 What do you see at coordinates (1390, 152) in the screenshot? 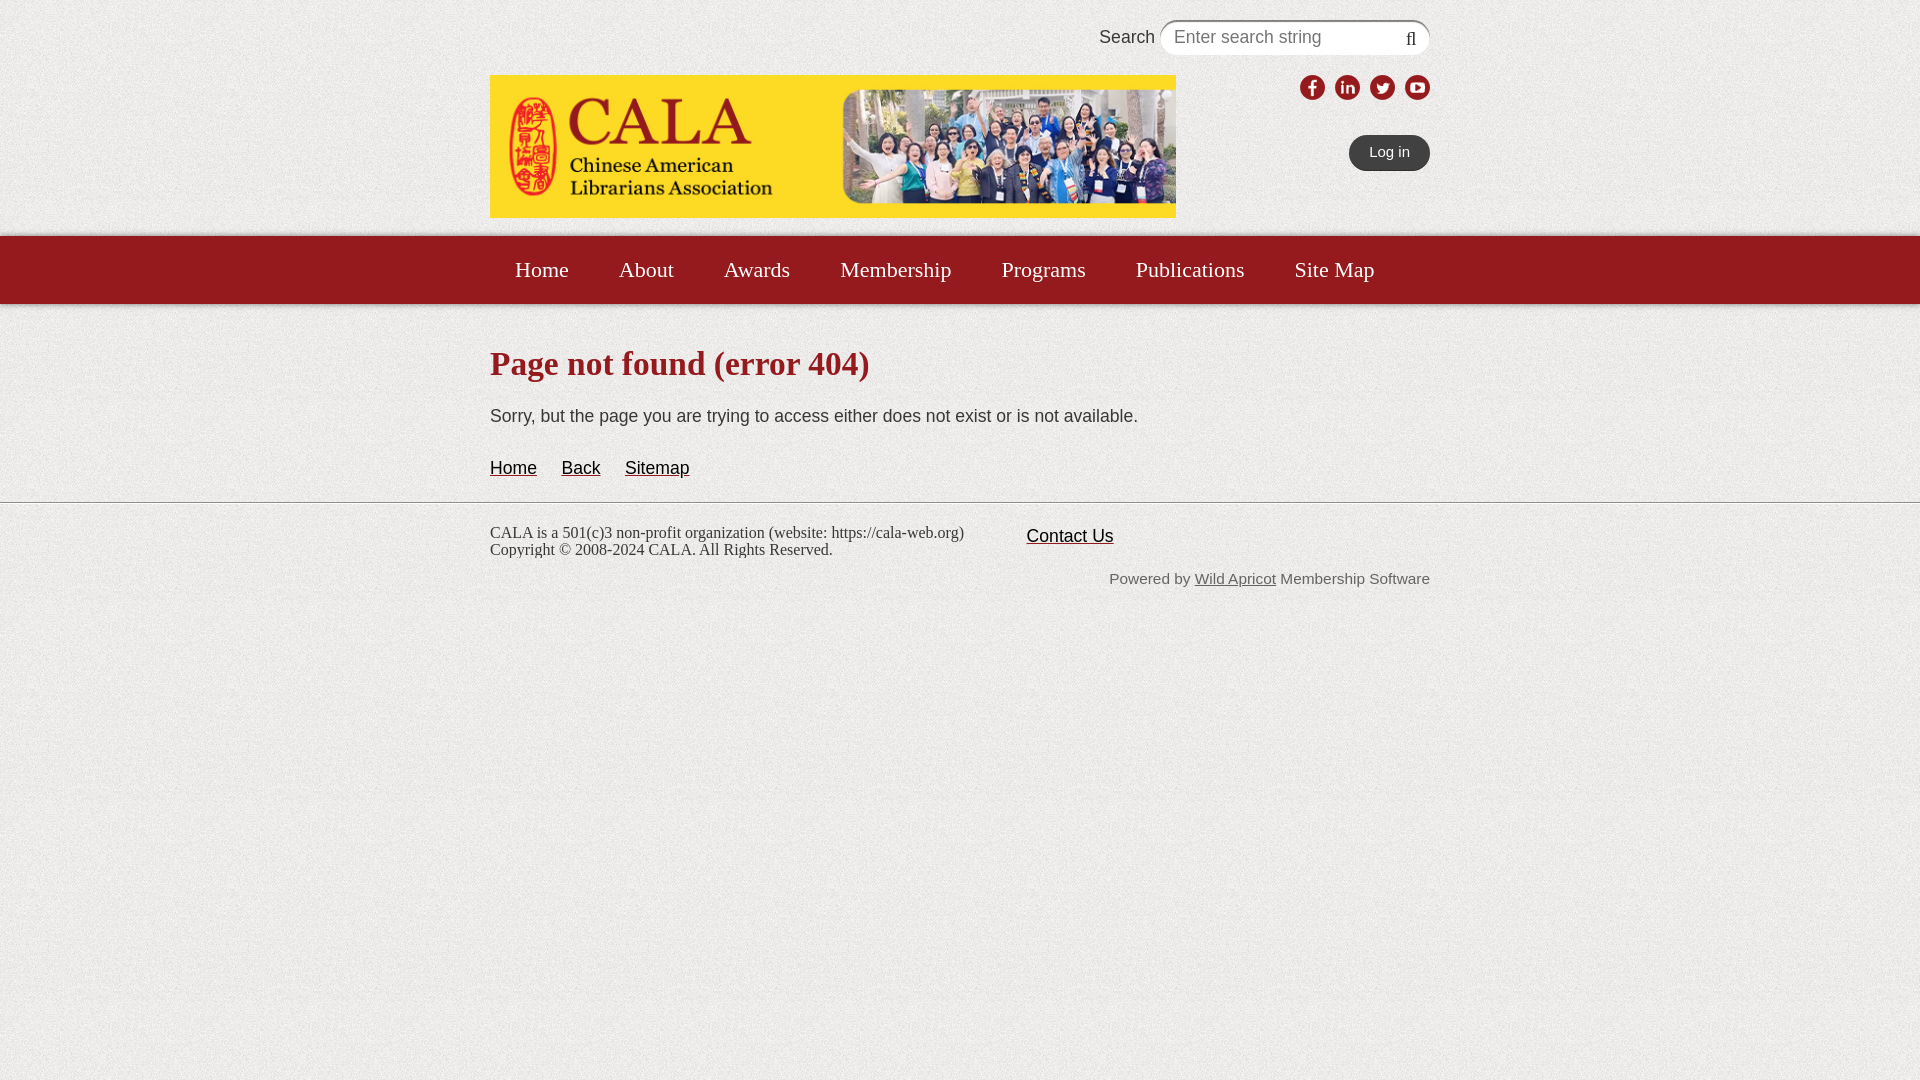
I see `Log in` at bounding box center [1390, 152].